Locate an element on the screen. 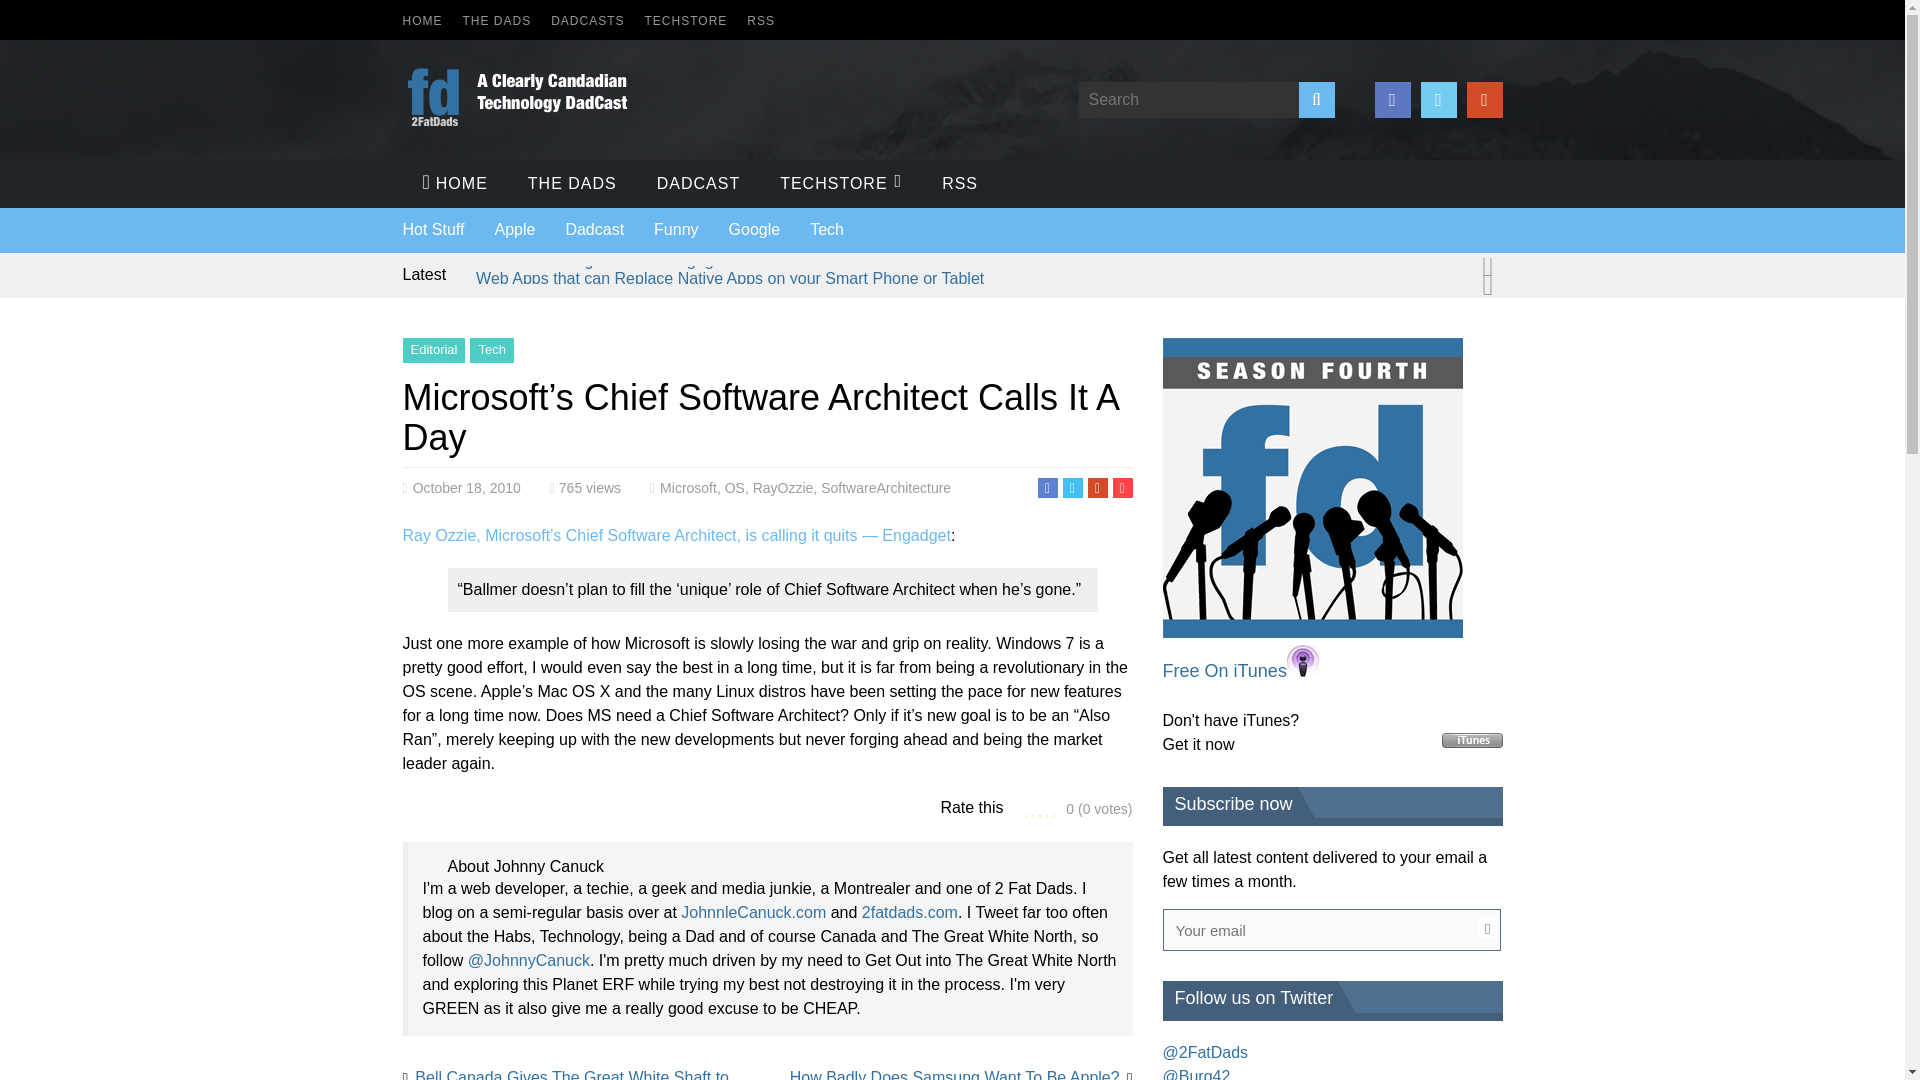 The image size is (1920, 1080). Rate it 1 star is located at coordinates (1026, 808).